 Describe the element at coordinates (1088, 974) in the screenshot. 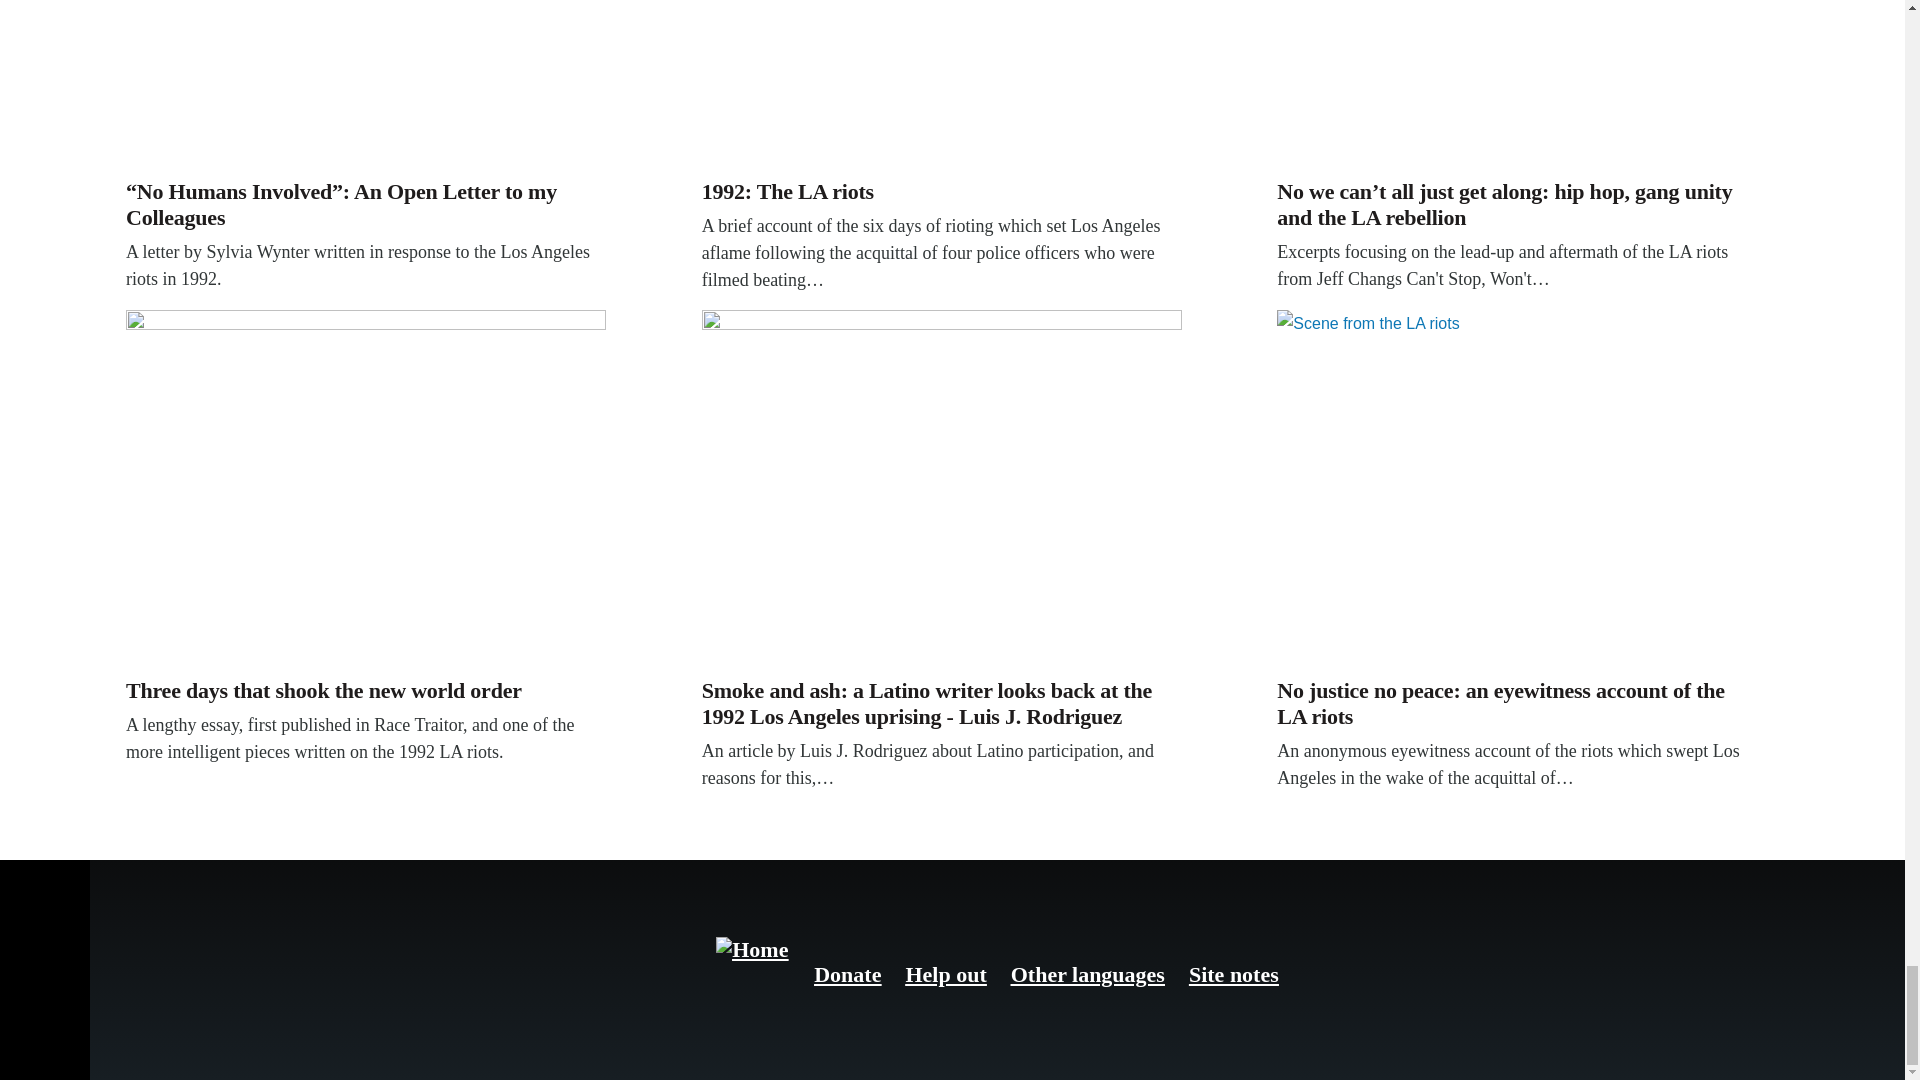

I see `libcom content in languages other than English` at that location.